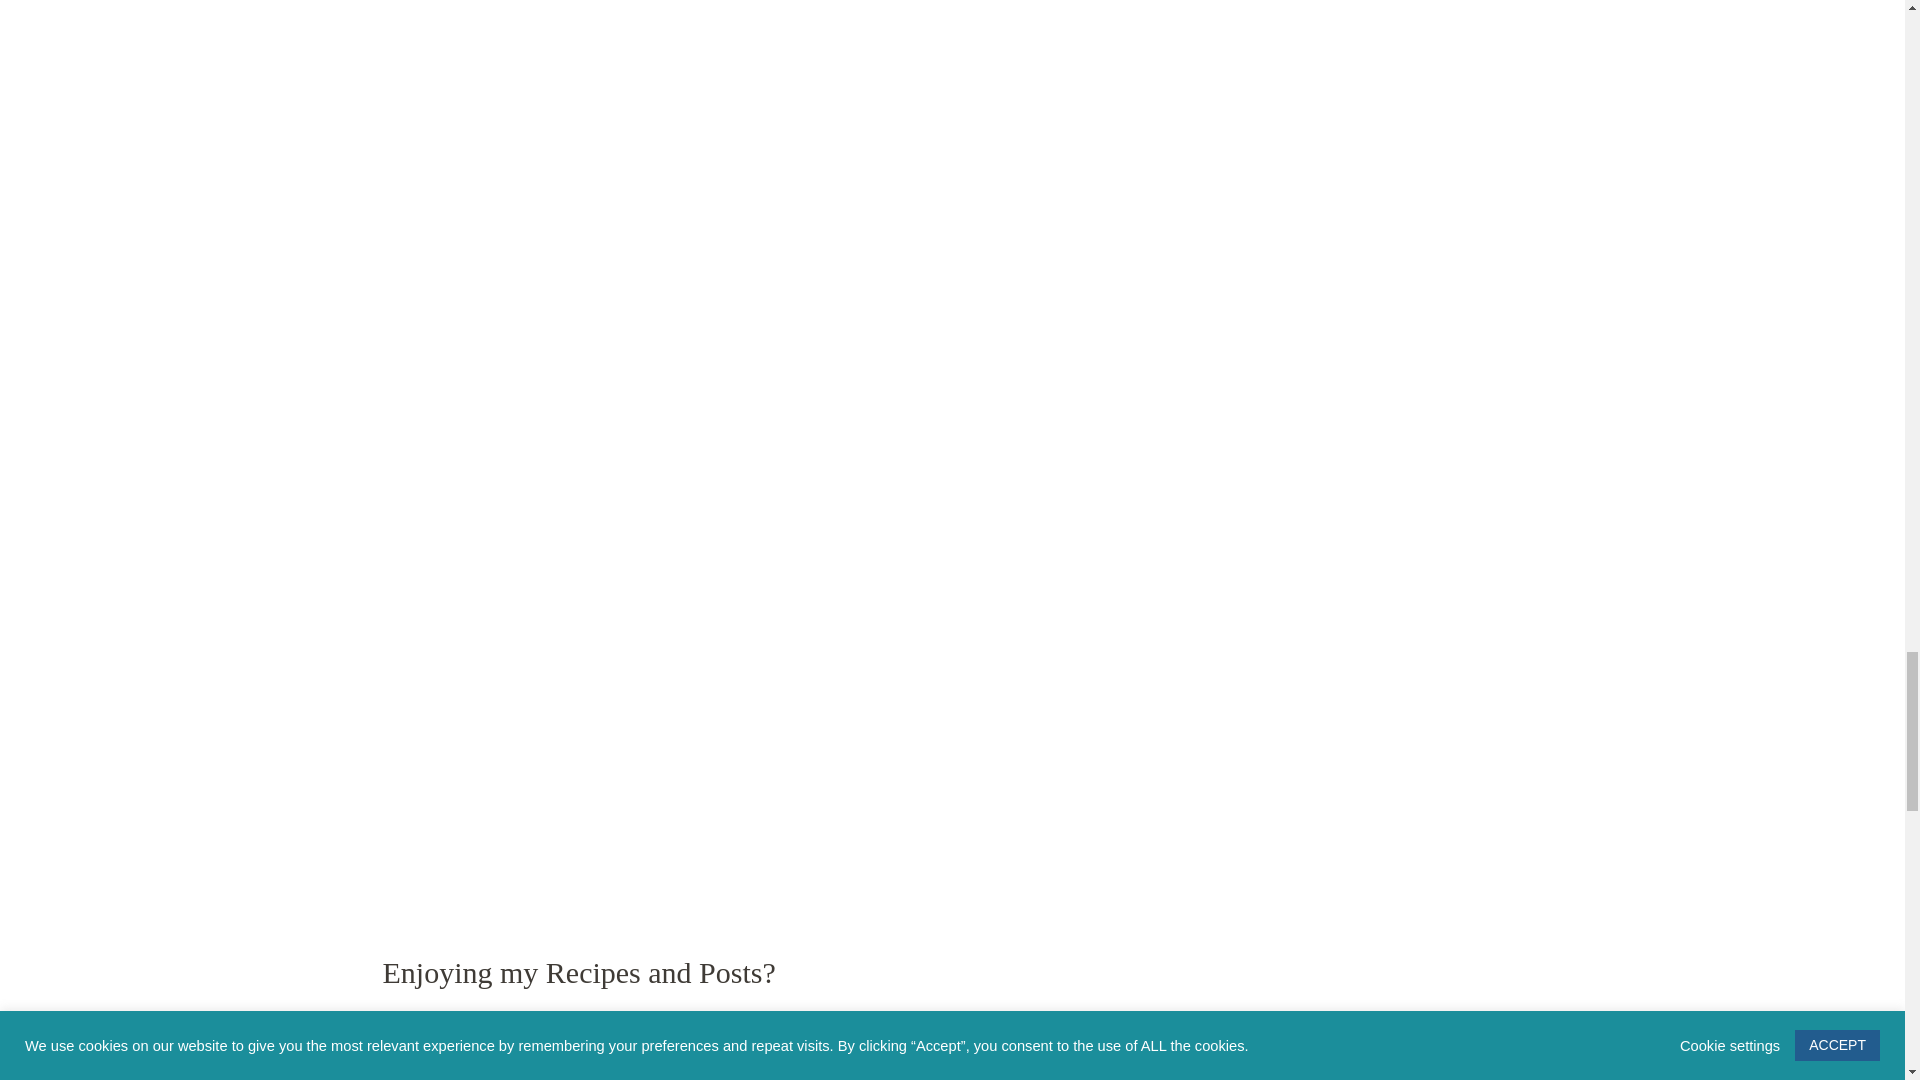  I want to click on Support me on ko-fi.com, so click(488, 1060).